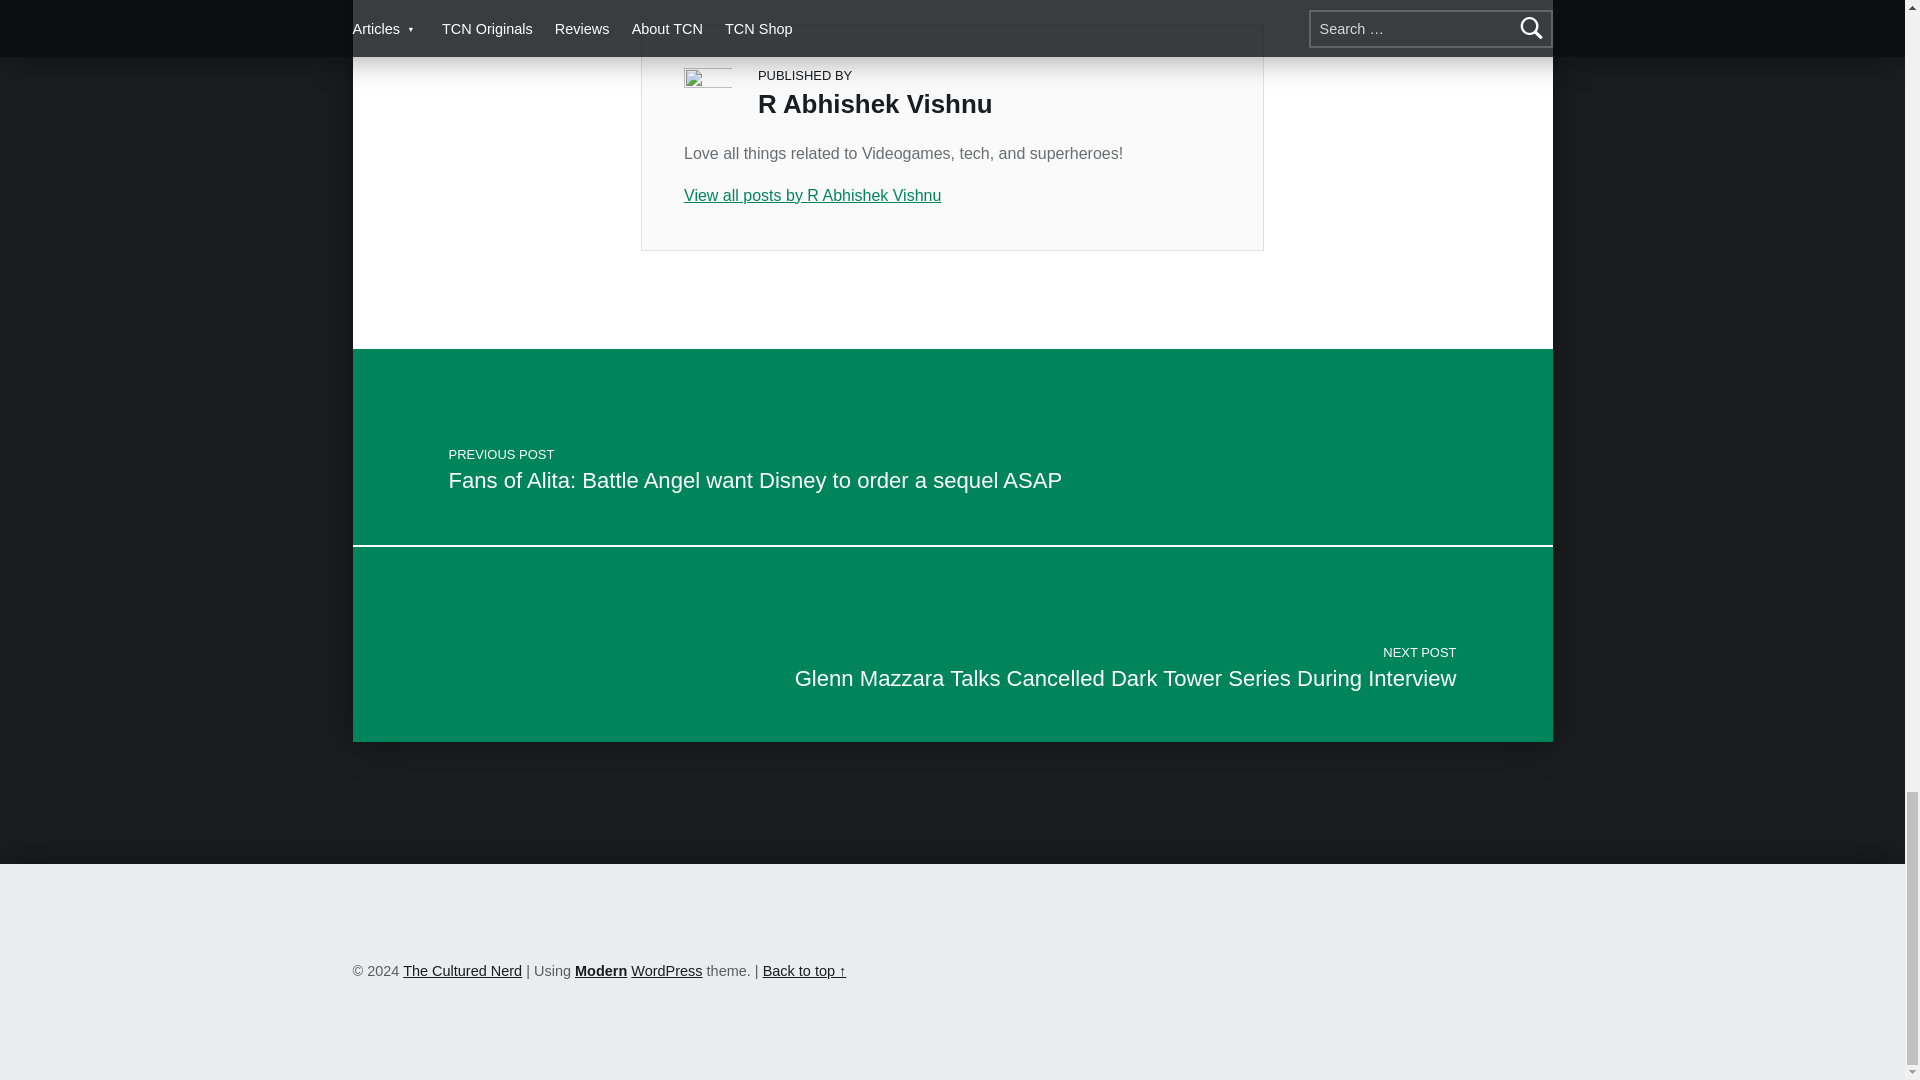  Describe the element at coordinates (462, 970) in the screenshot. I see `The Cultured Nerd` at that location.